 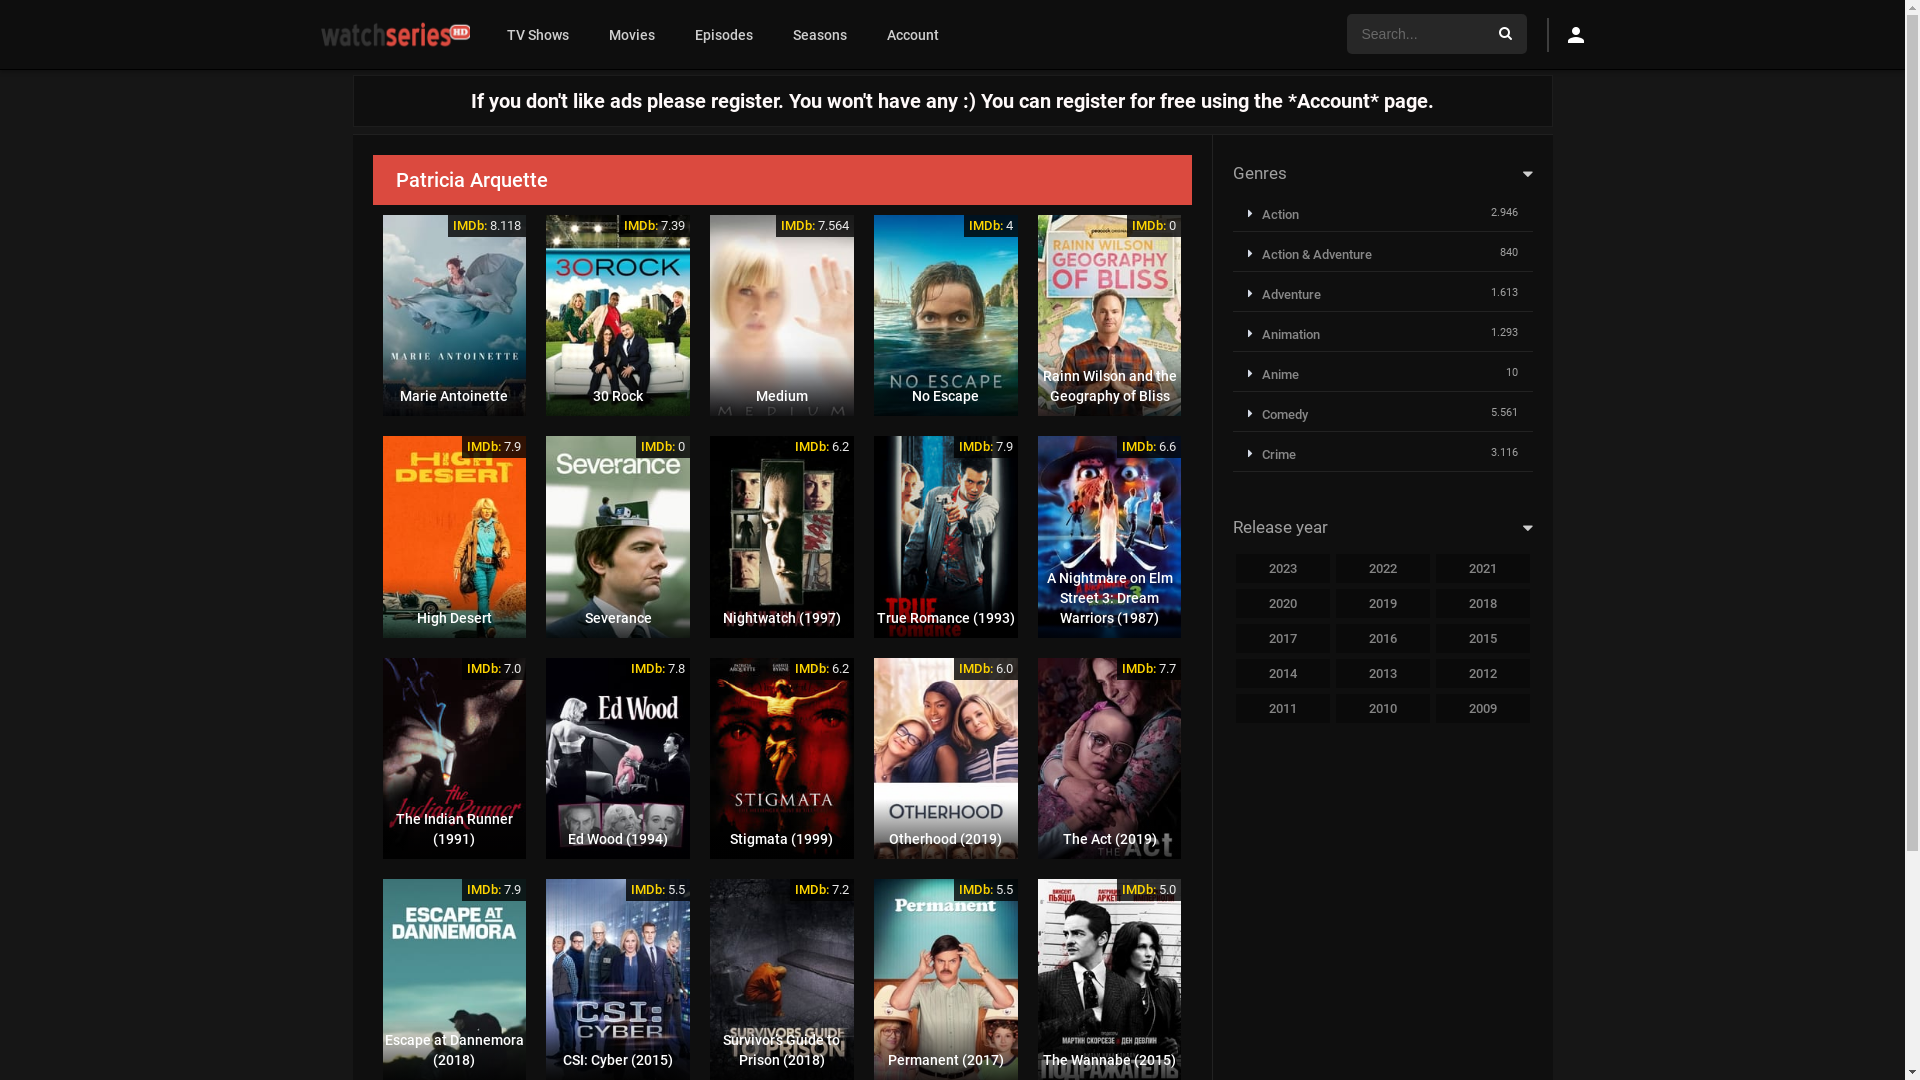 What do you see at coordinates (1278, 414) in the screenshot?
I see `Comedy` at bounding box center [1278, 414].